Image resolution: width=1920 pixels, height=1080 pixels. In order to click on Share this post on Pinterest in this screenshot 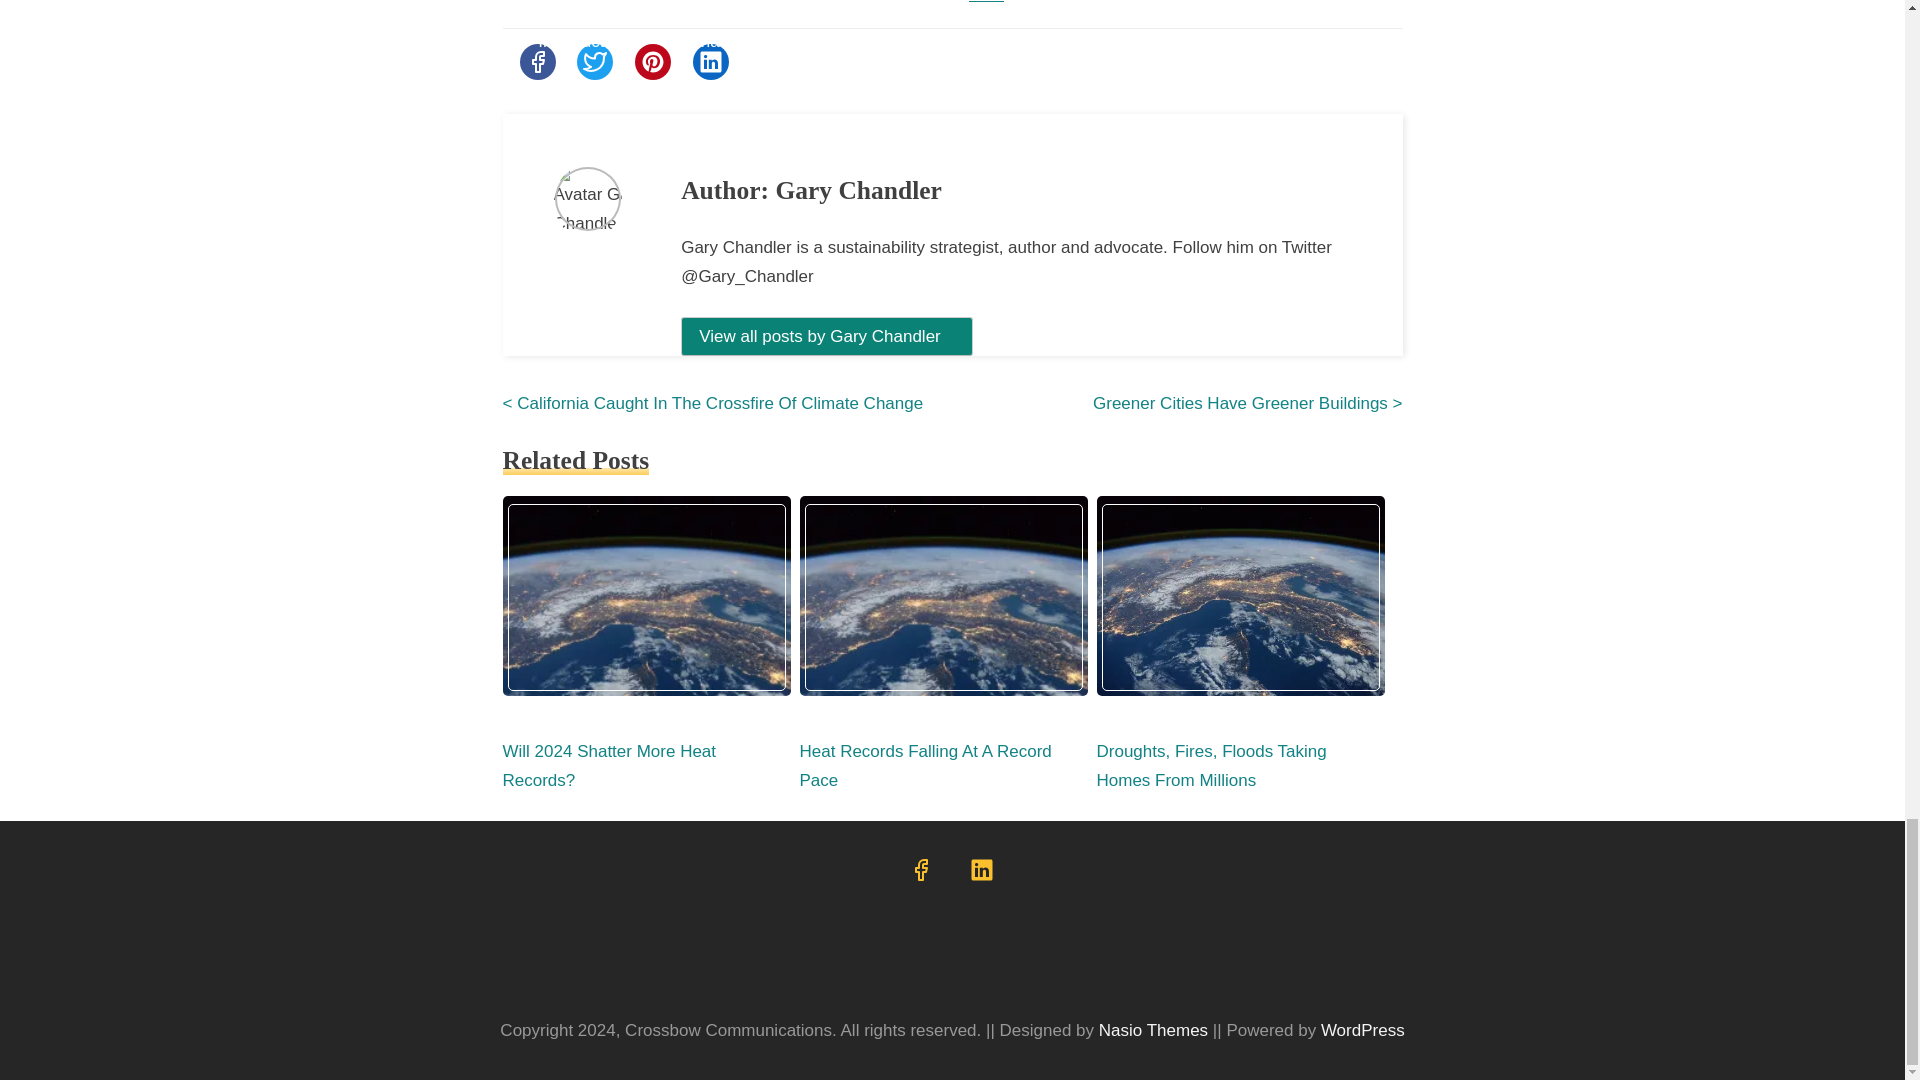, I will do `click(652, 62)`.